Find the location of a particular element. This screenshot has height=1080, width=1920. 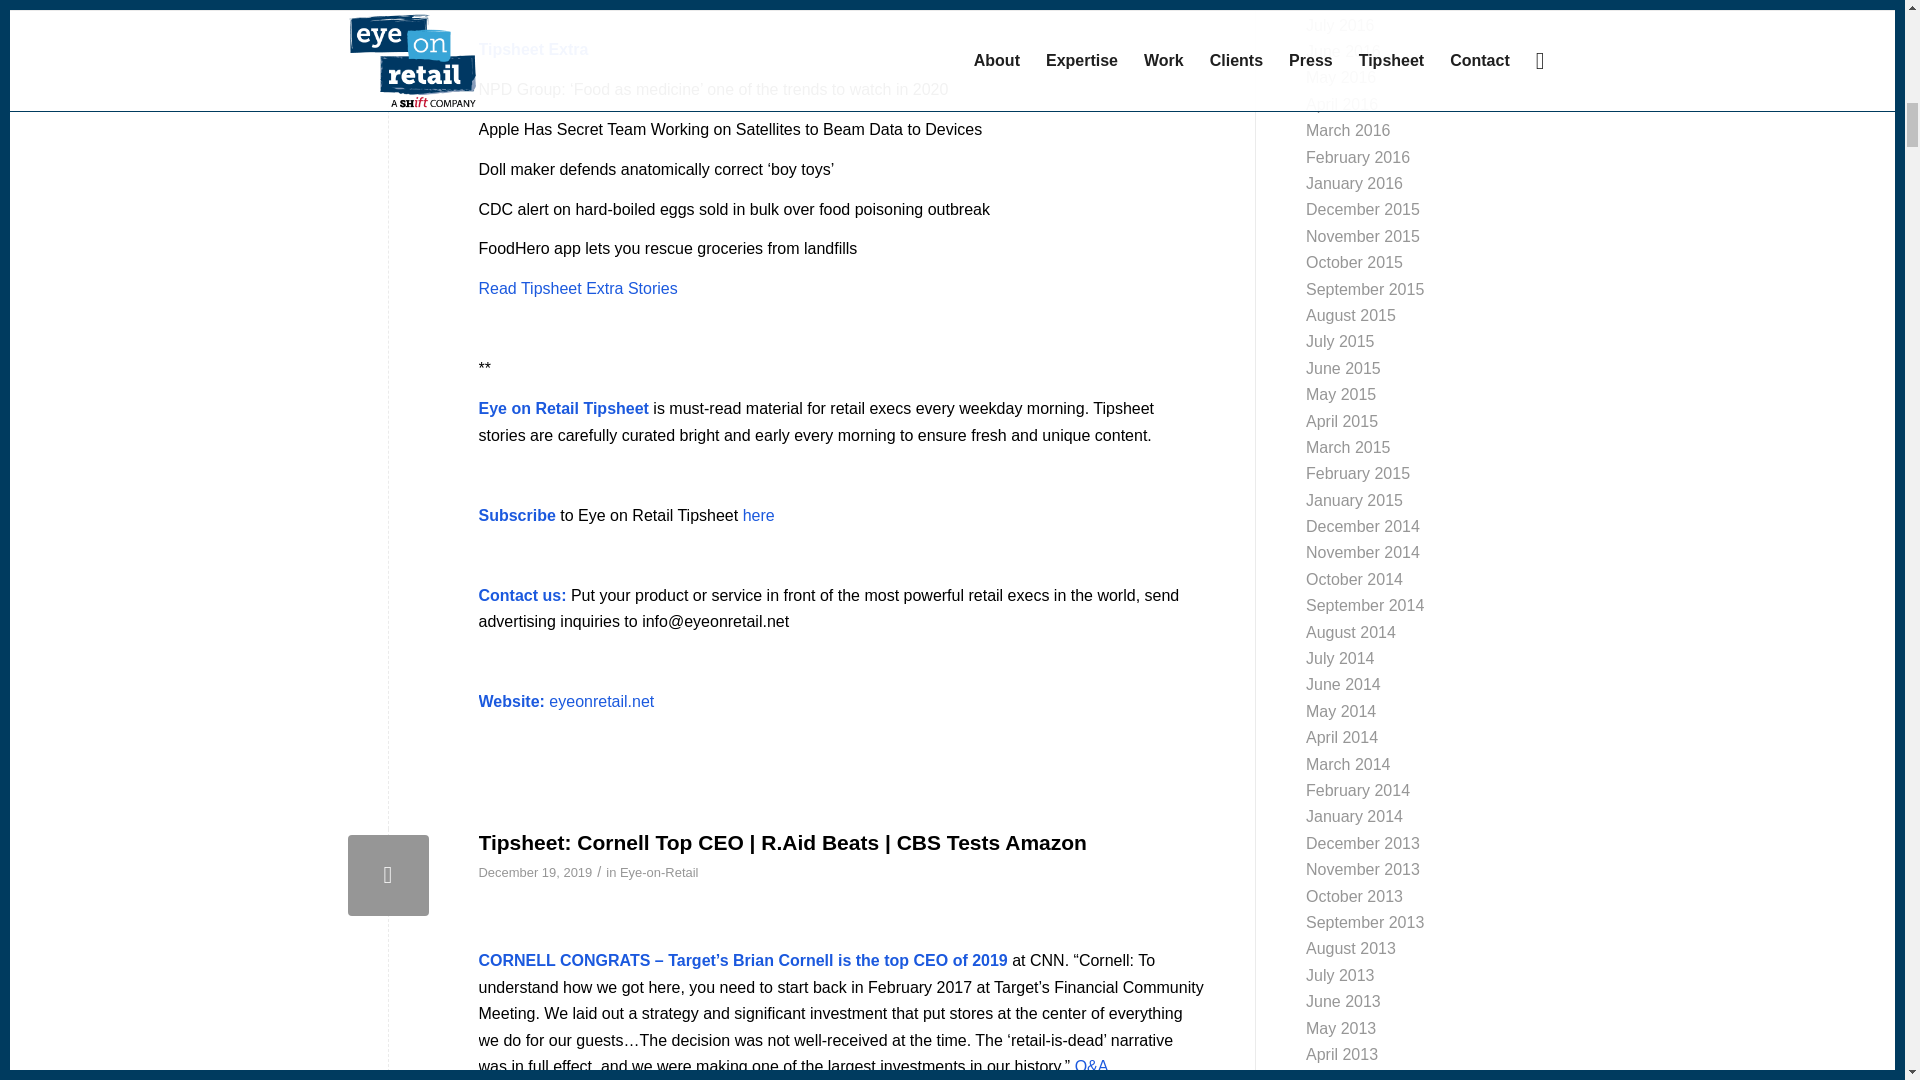

Eye-on-Retail is located at coordinates (659, 872).